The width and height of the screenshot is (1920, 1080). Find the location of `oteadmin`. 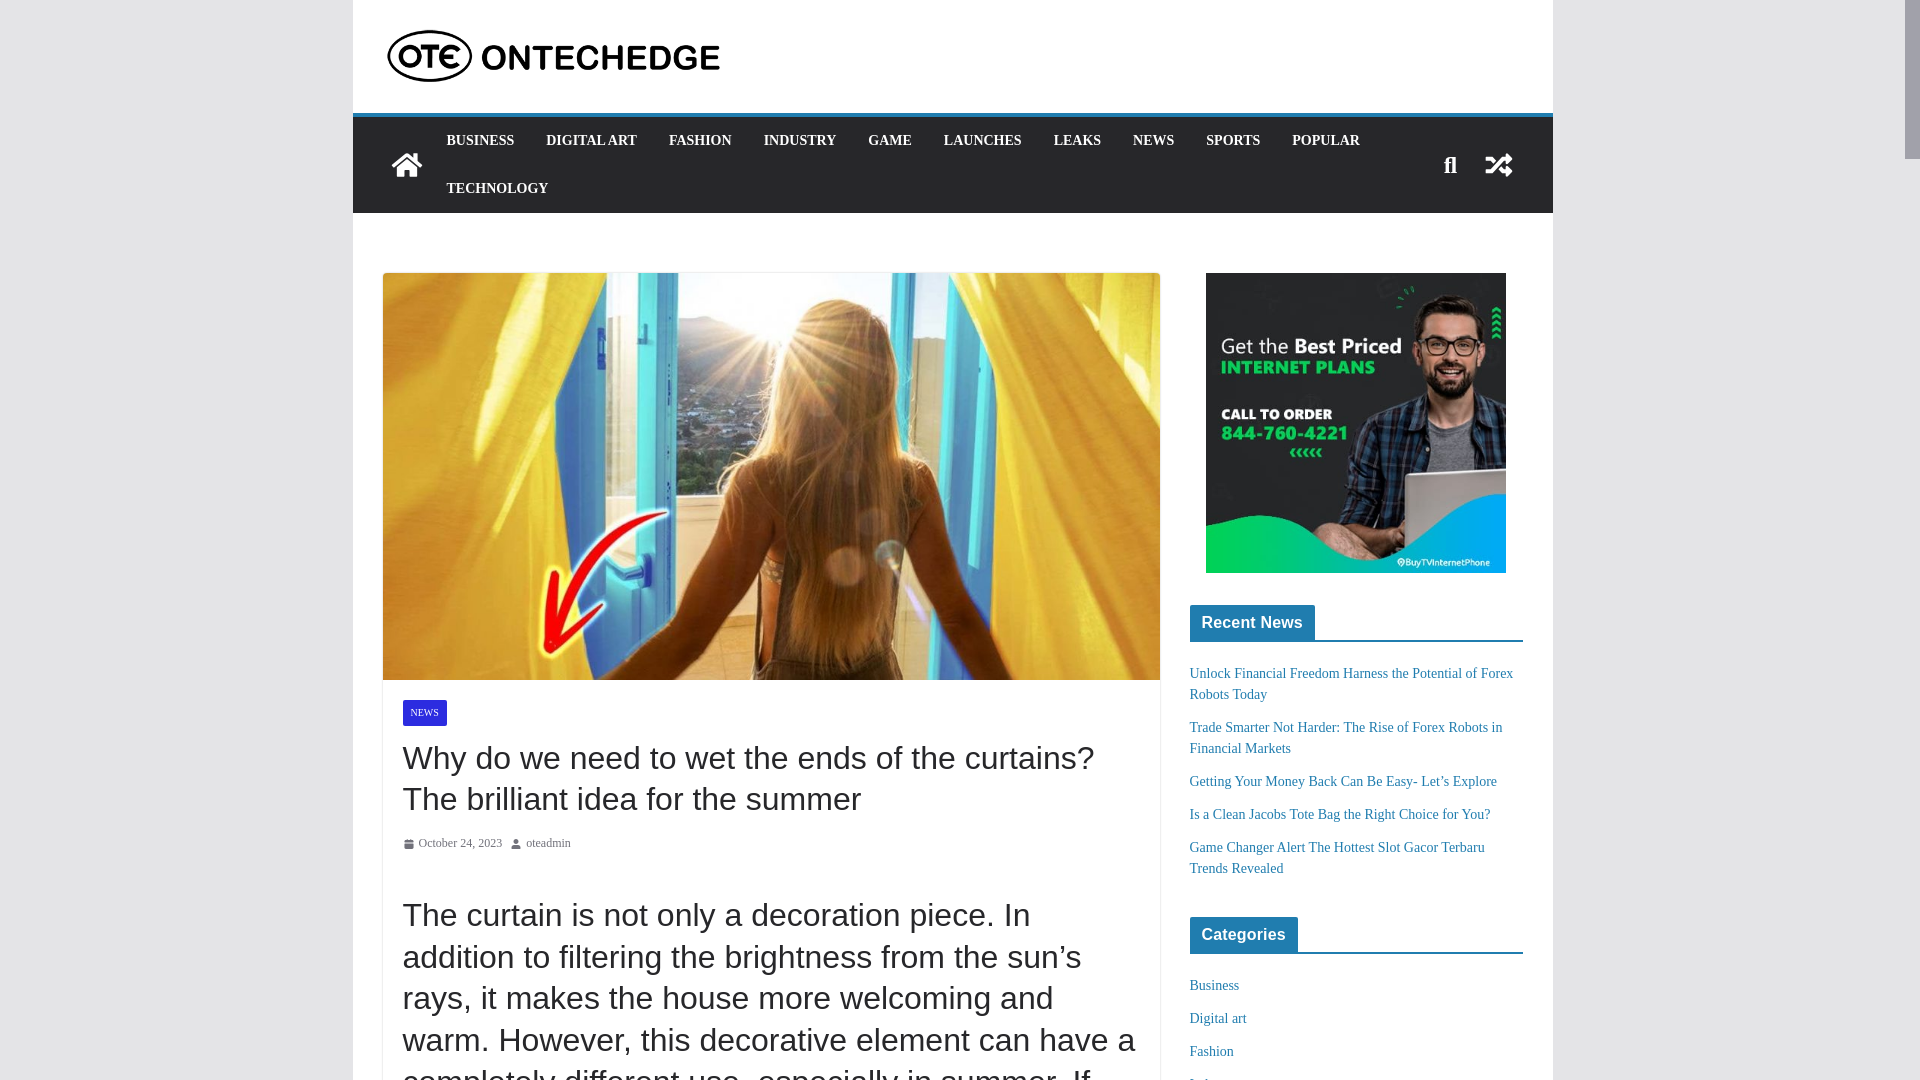

oteadmin is located at coordinates (548, 844).